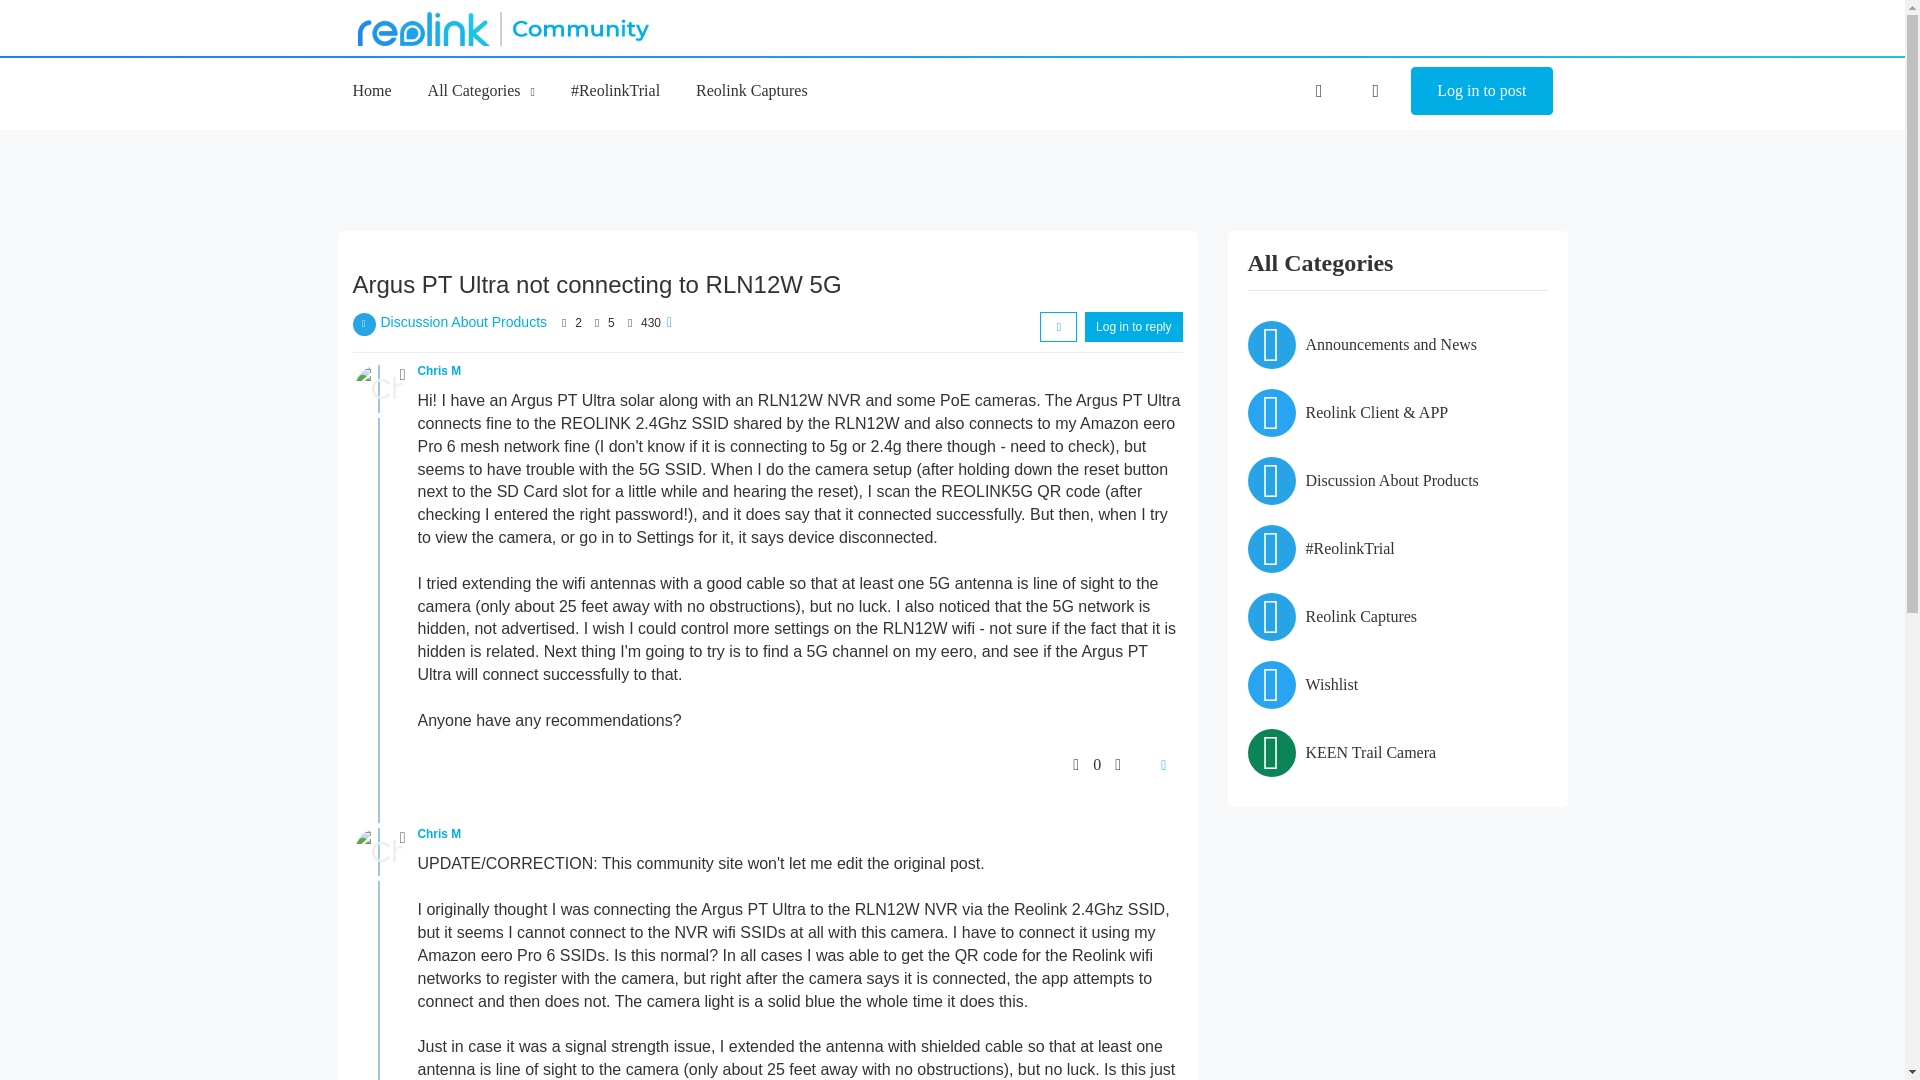 This screenshot has height=1080, width=1920. I want to click on Posters, so click(564, 323).